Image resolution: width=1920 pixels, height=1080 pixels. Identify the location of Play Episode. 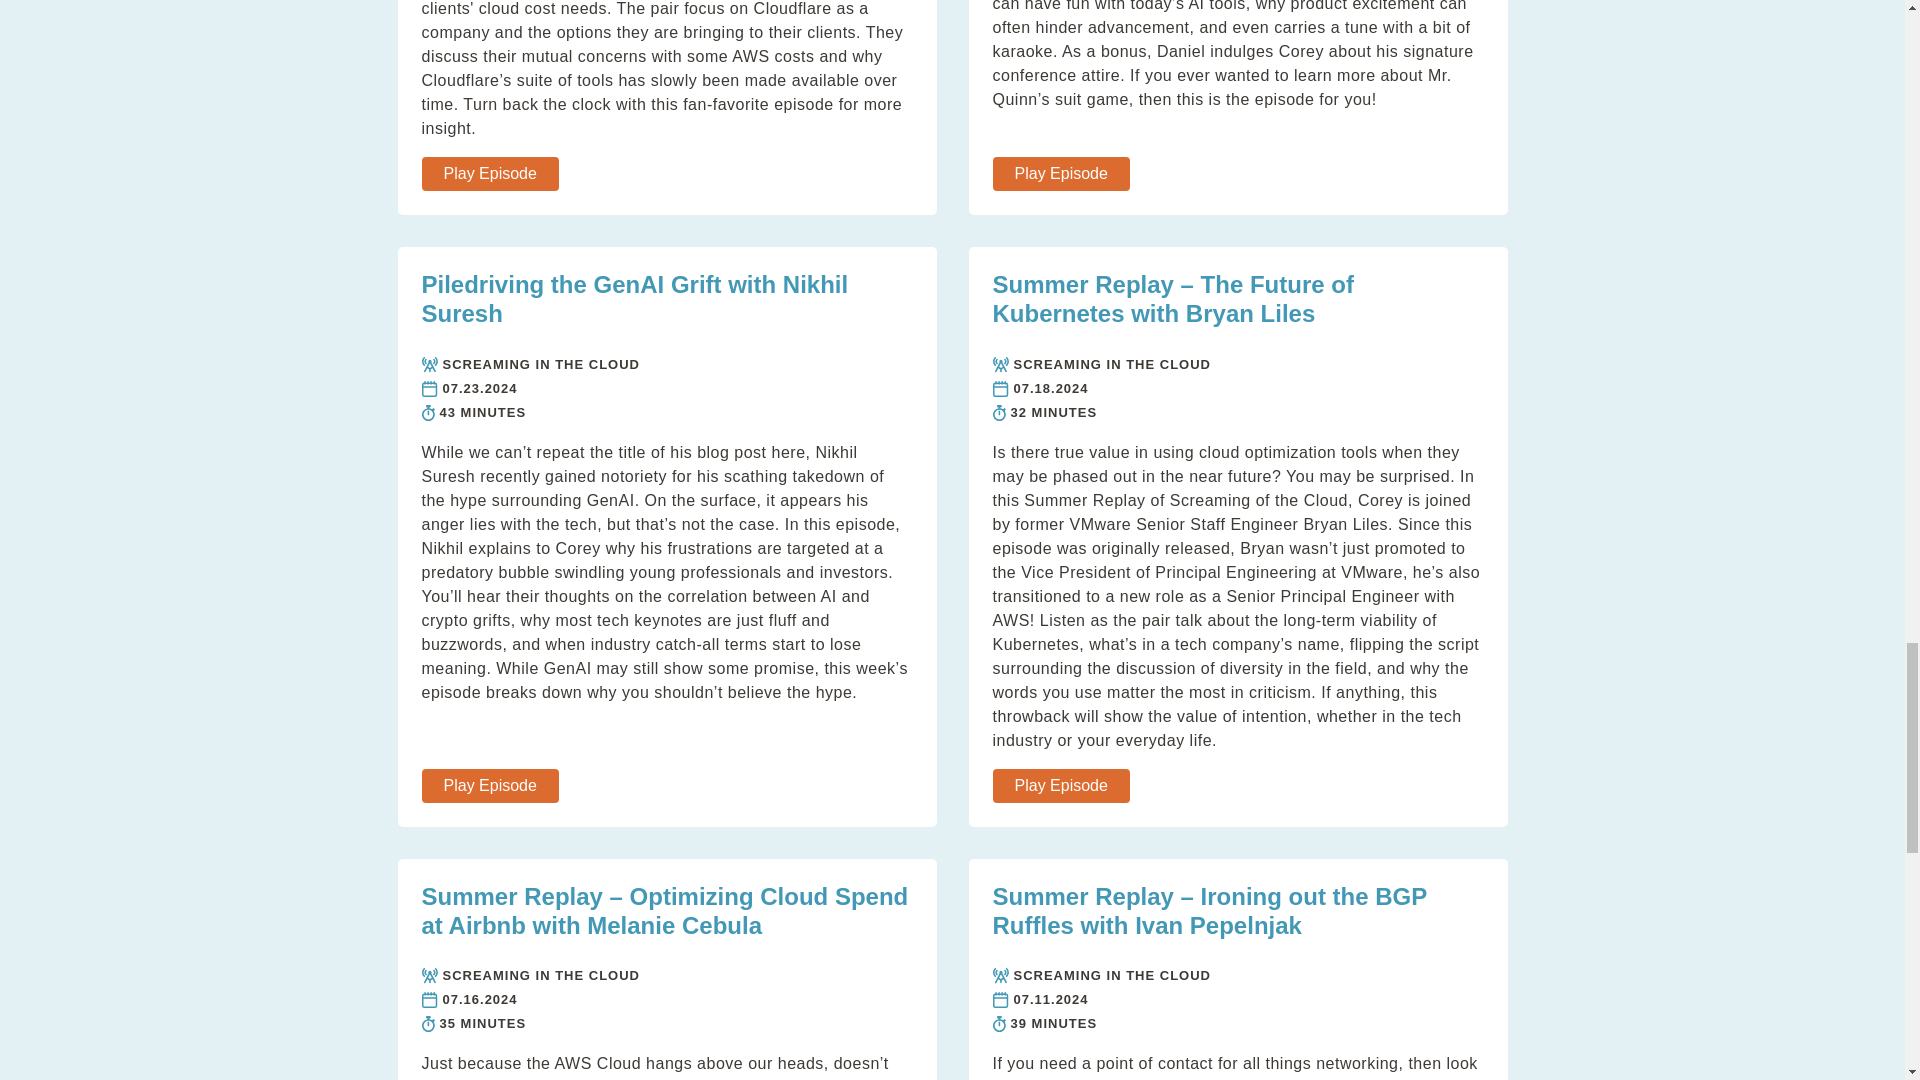
(1060, 174).